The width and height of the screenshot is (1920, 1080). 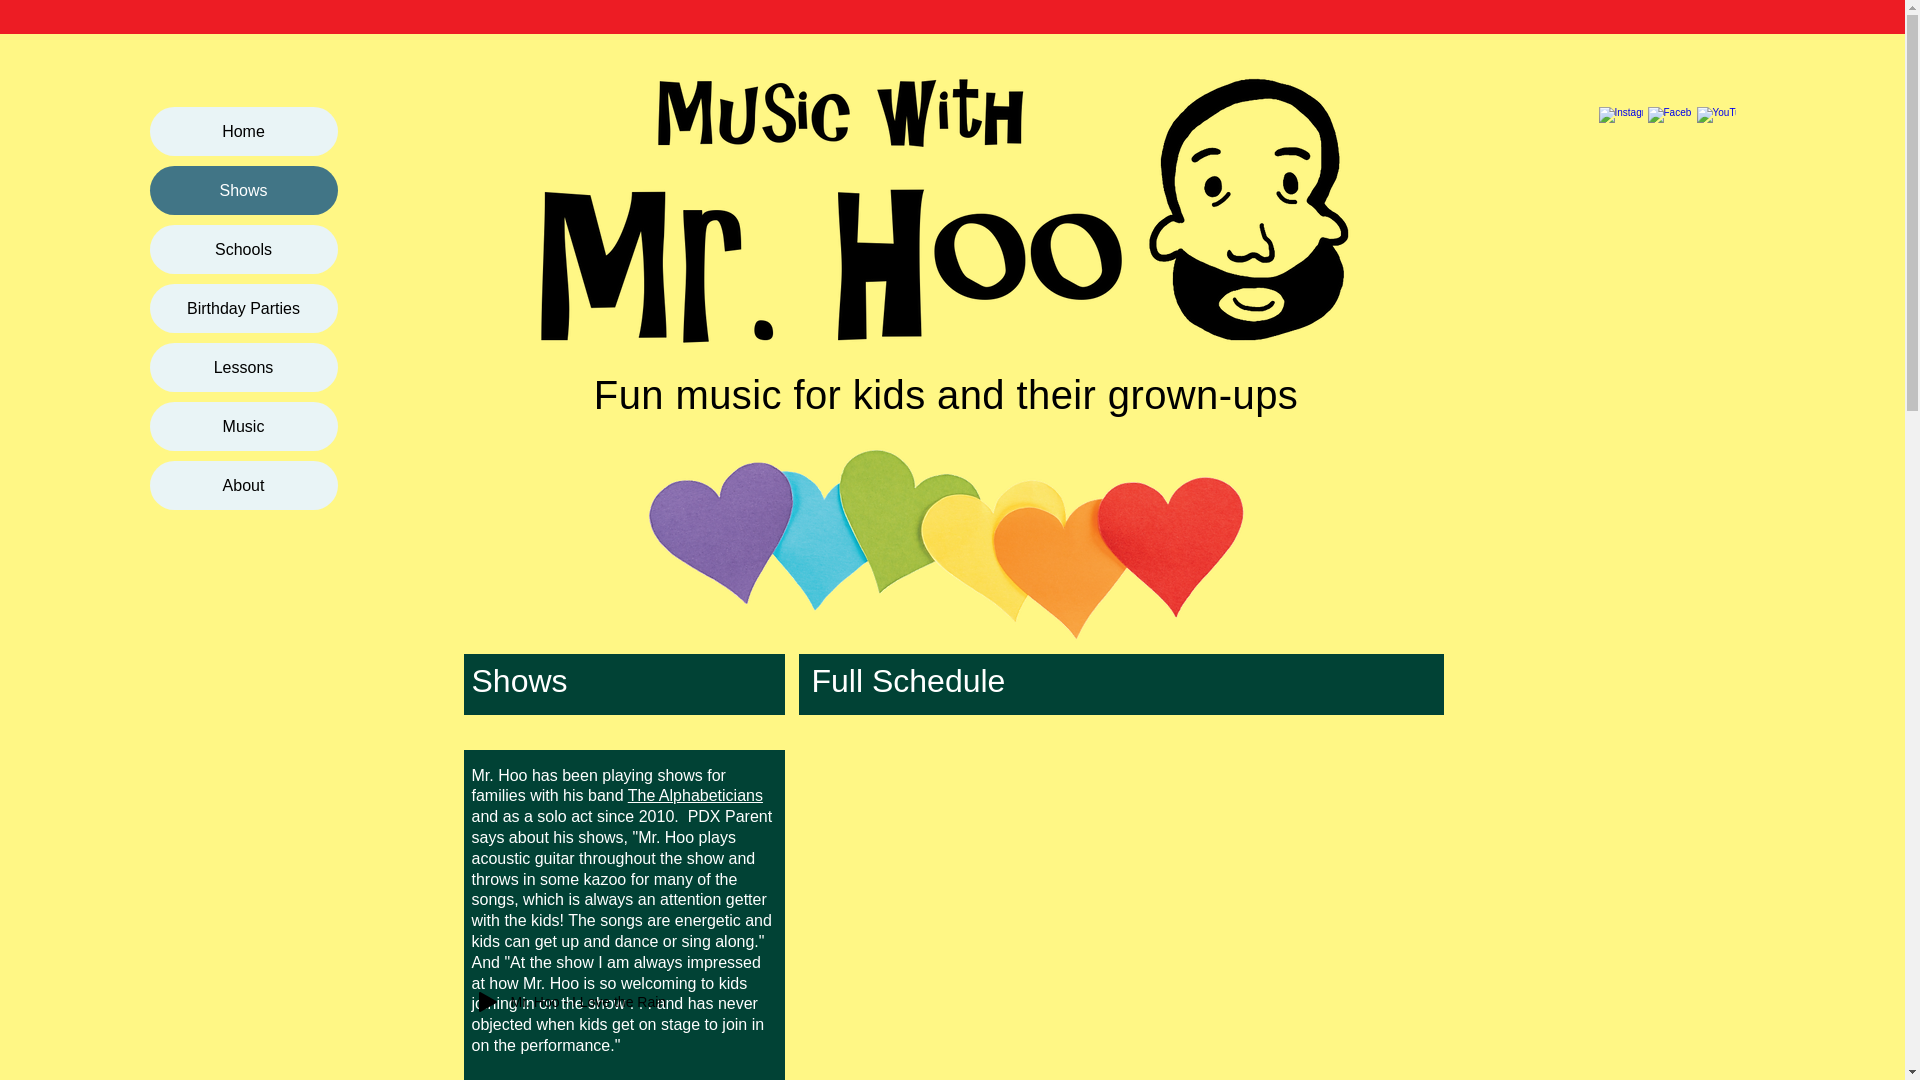 I want to click on Home, so click(x=243, y=130).